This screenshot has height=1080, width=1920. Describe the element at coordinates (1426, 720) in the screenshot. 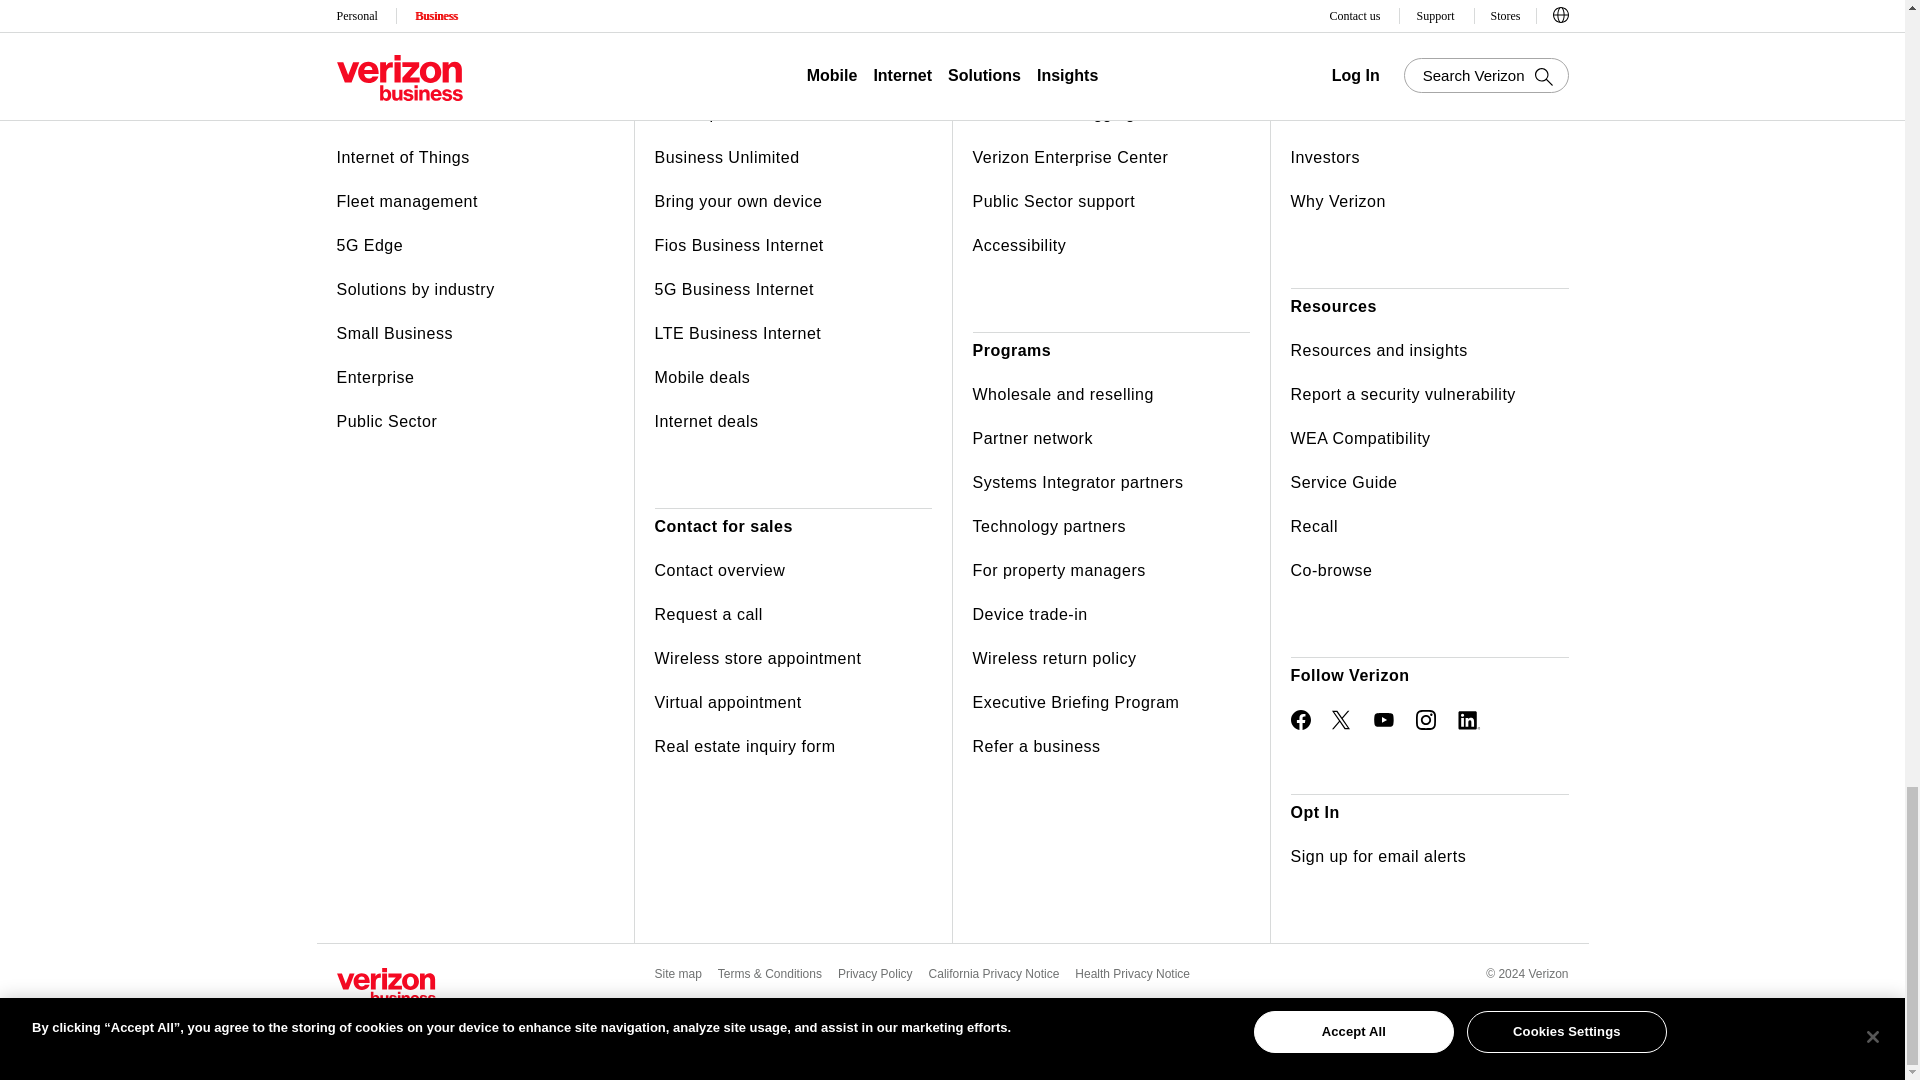

I see `Opens New Window` at that location.